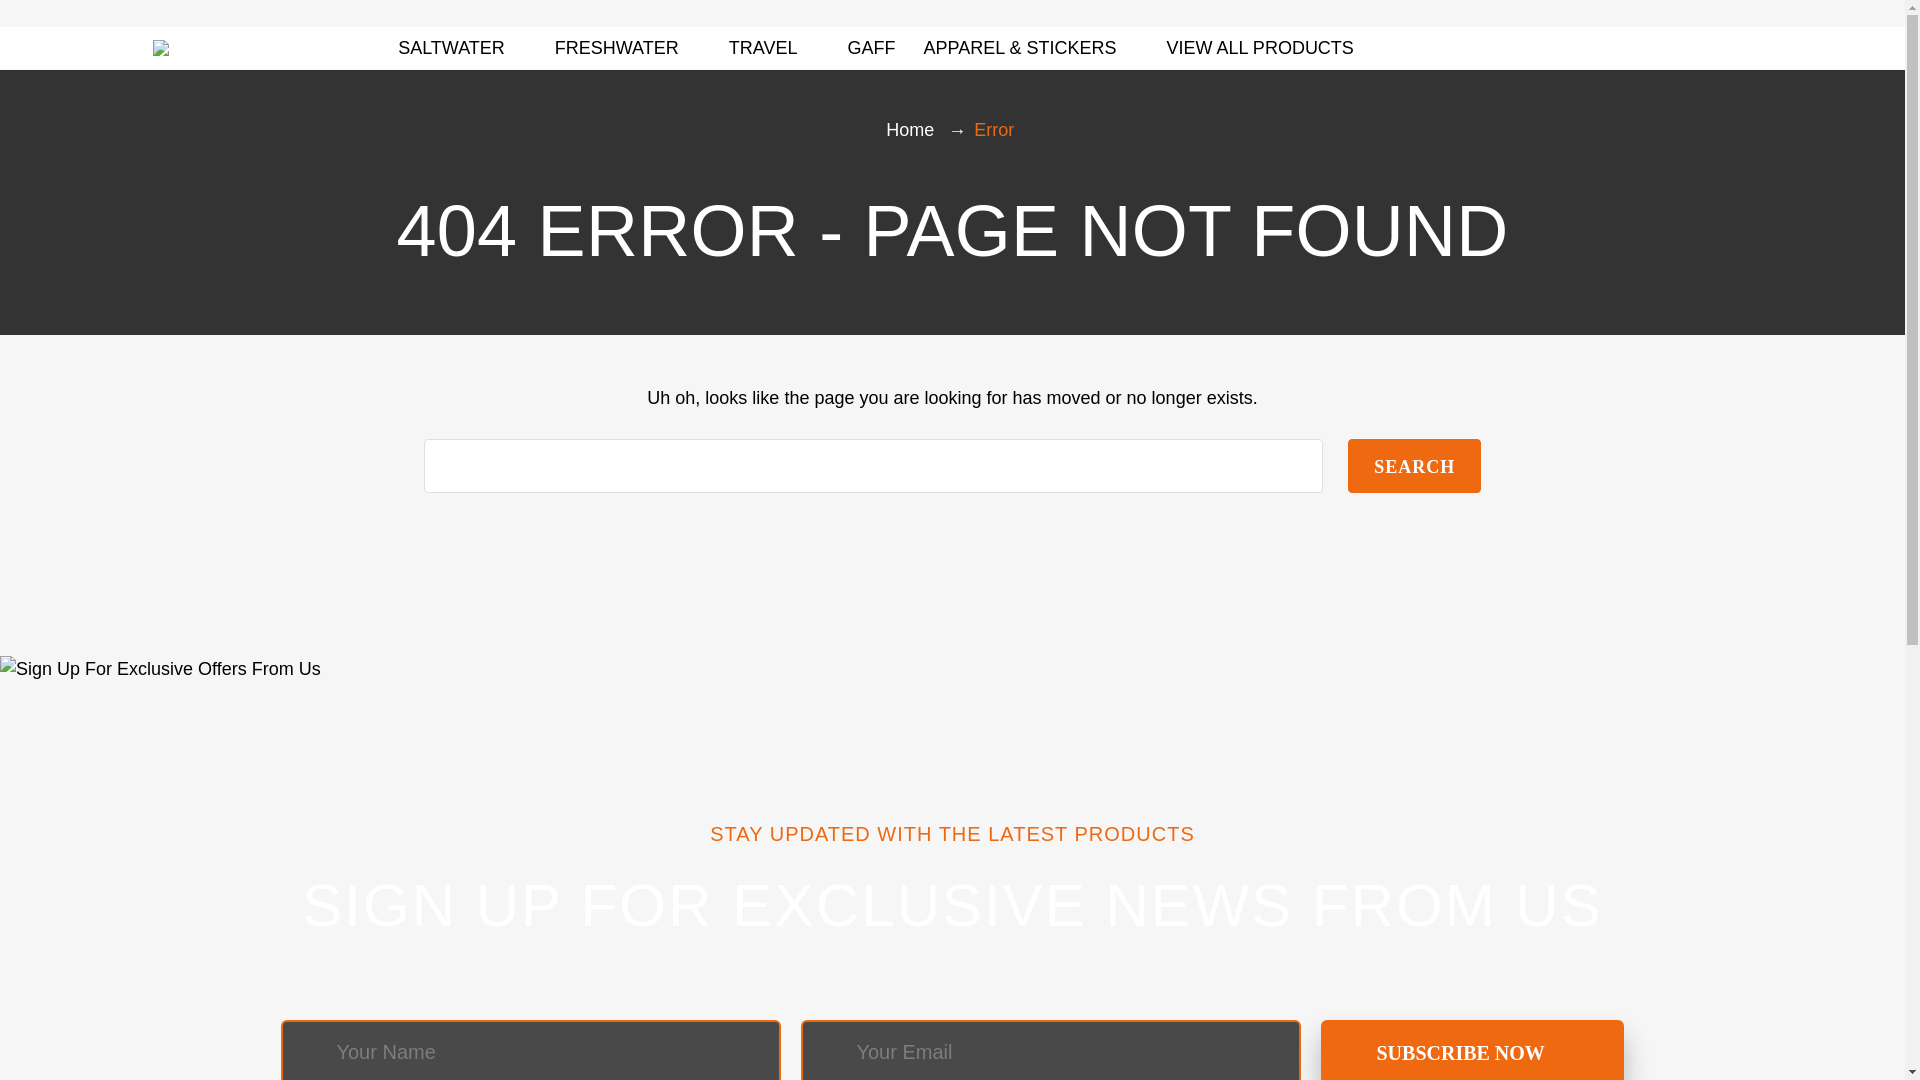 The height and width of the screenshot is (1080, 1920). What do you see at coordinates (462, 46) in the screenshot?
I see `SALTWATER` at bounding box center [462, 46].